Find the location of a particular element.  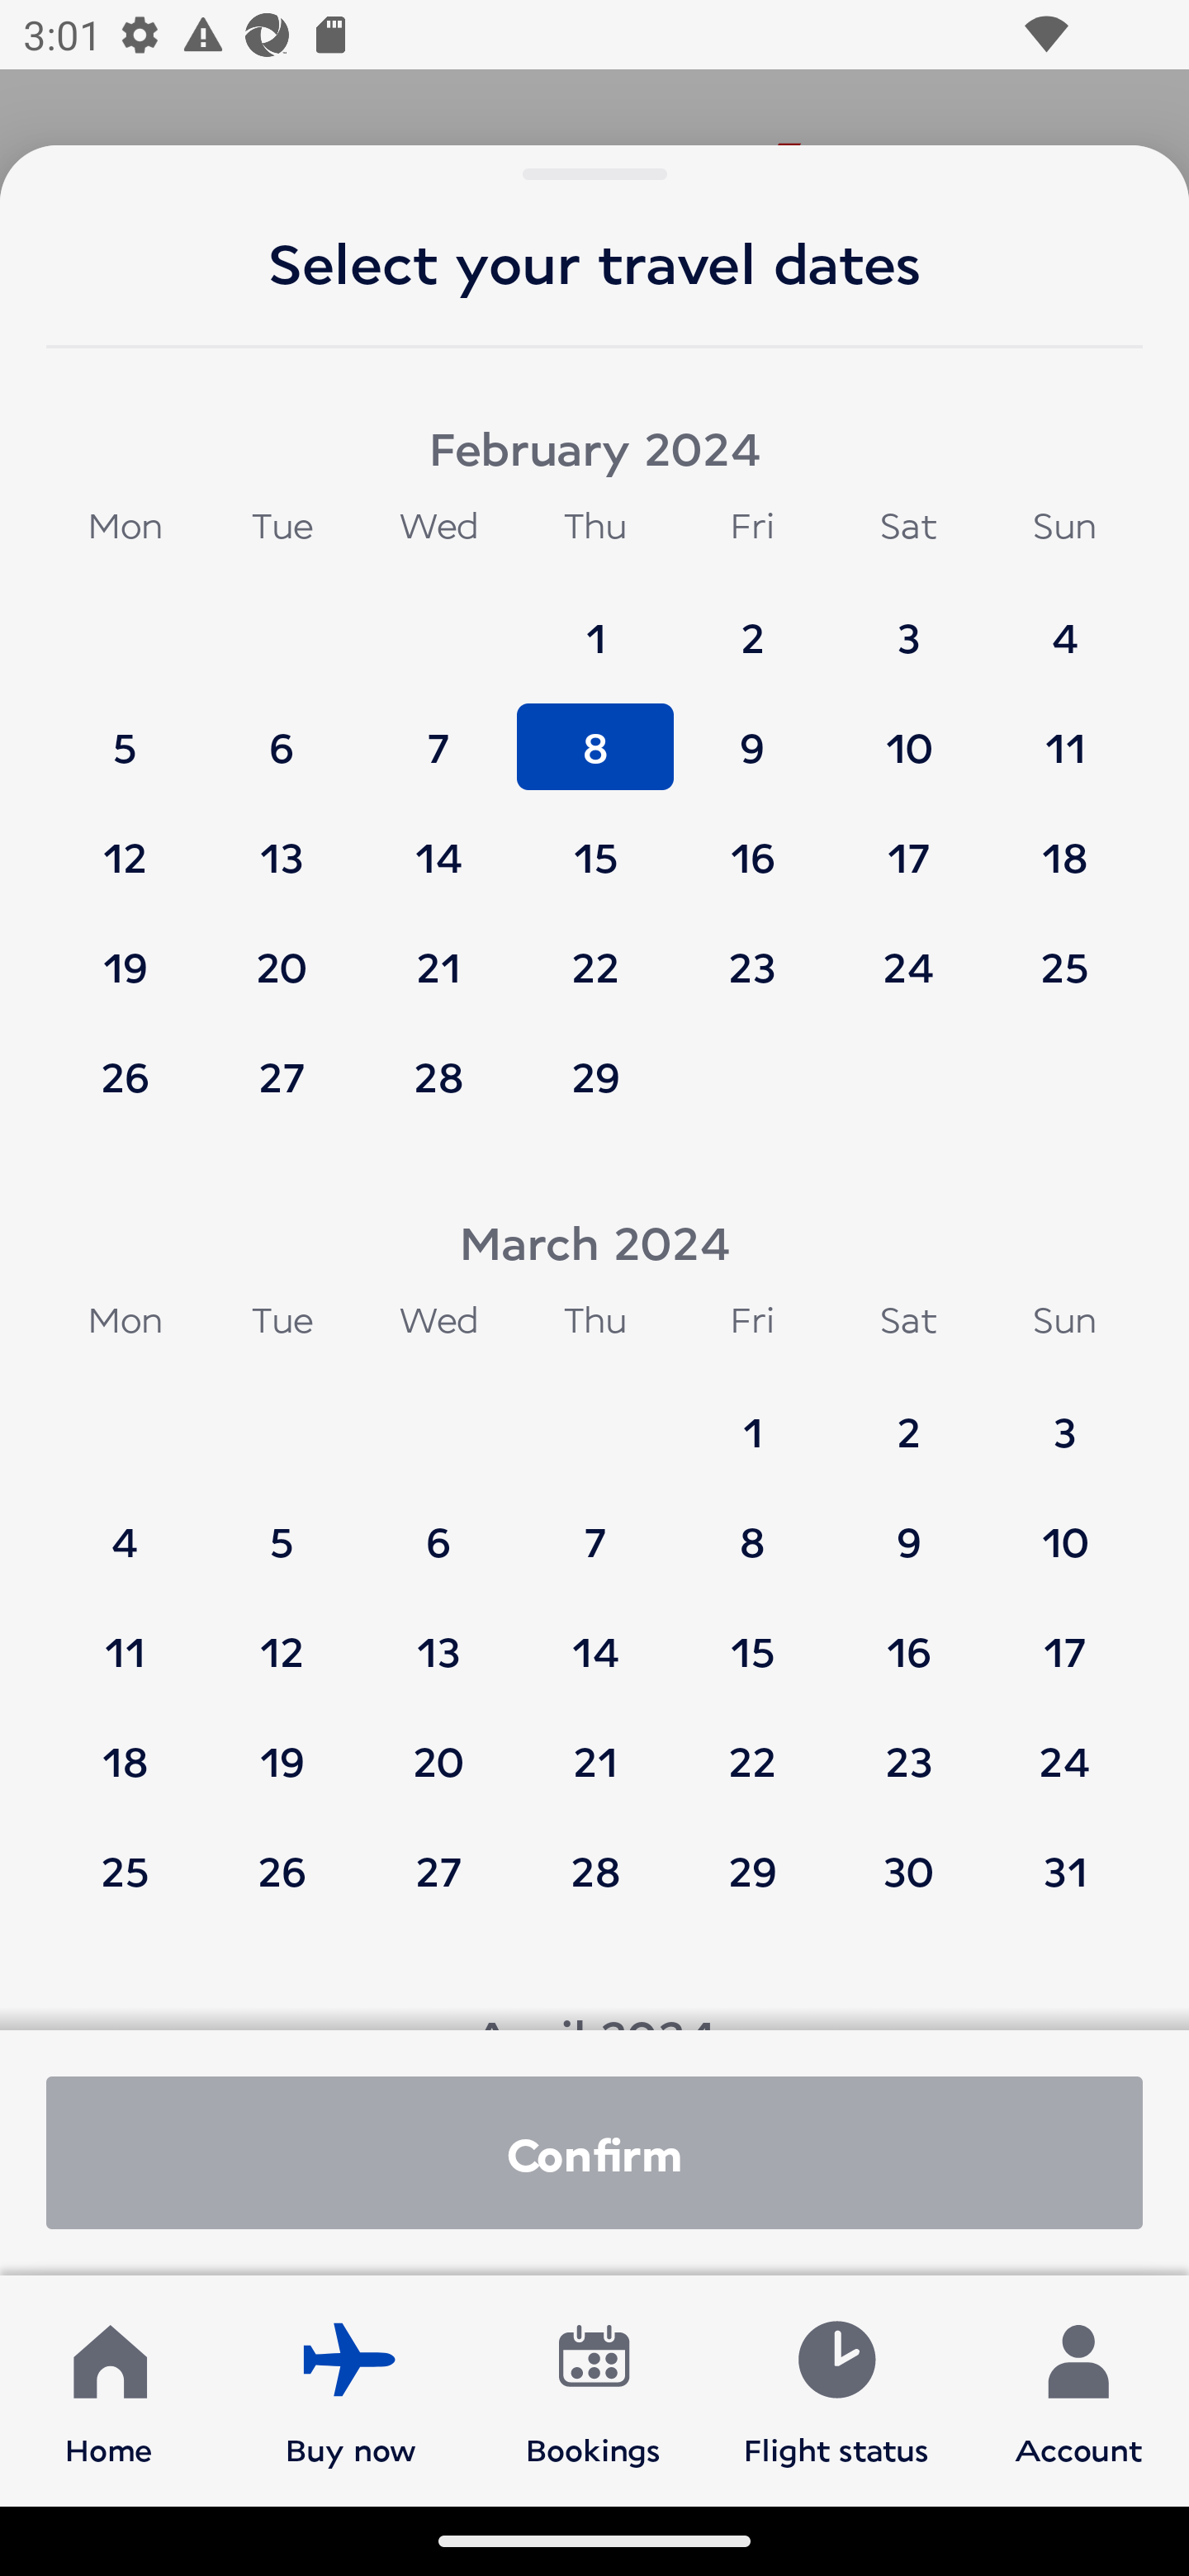

17 is located at coordinates (1064, 1636).